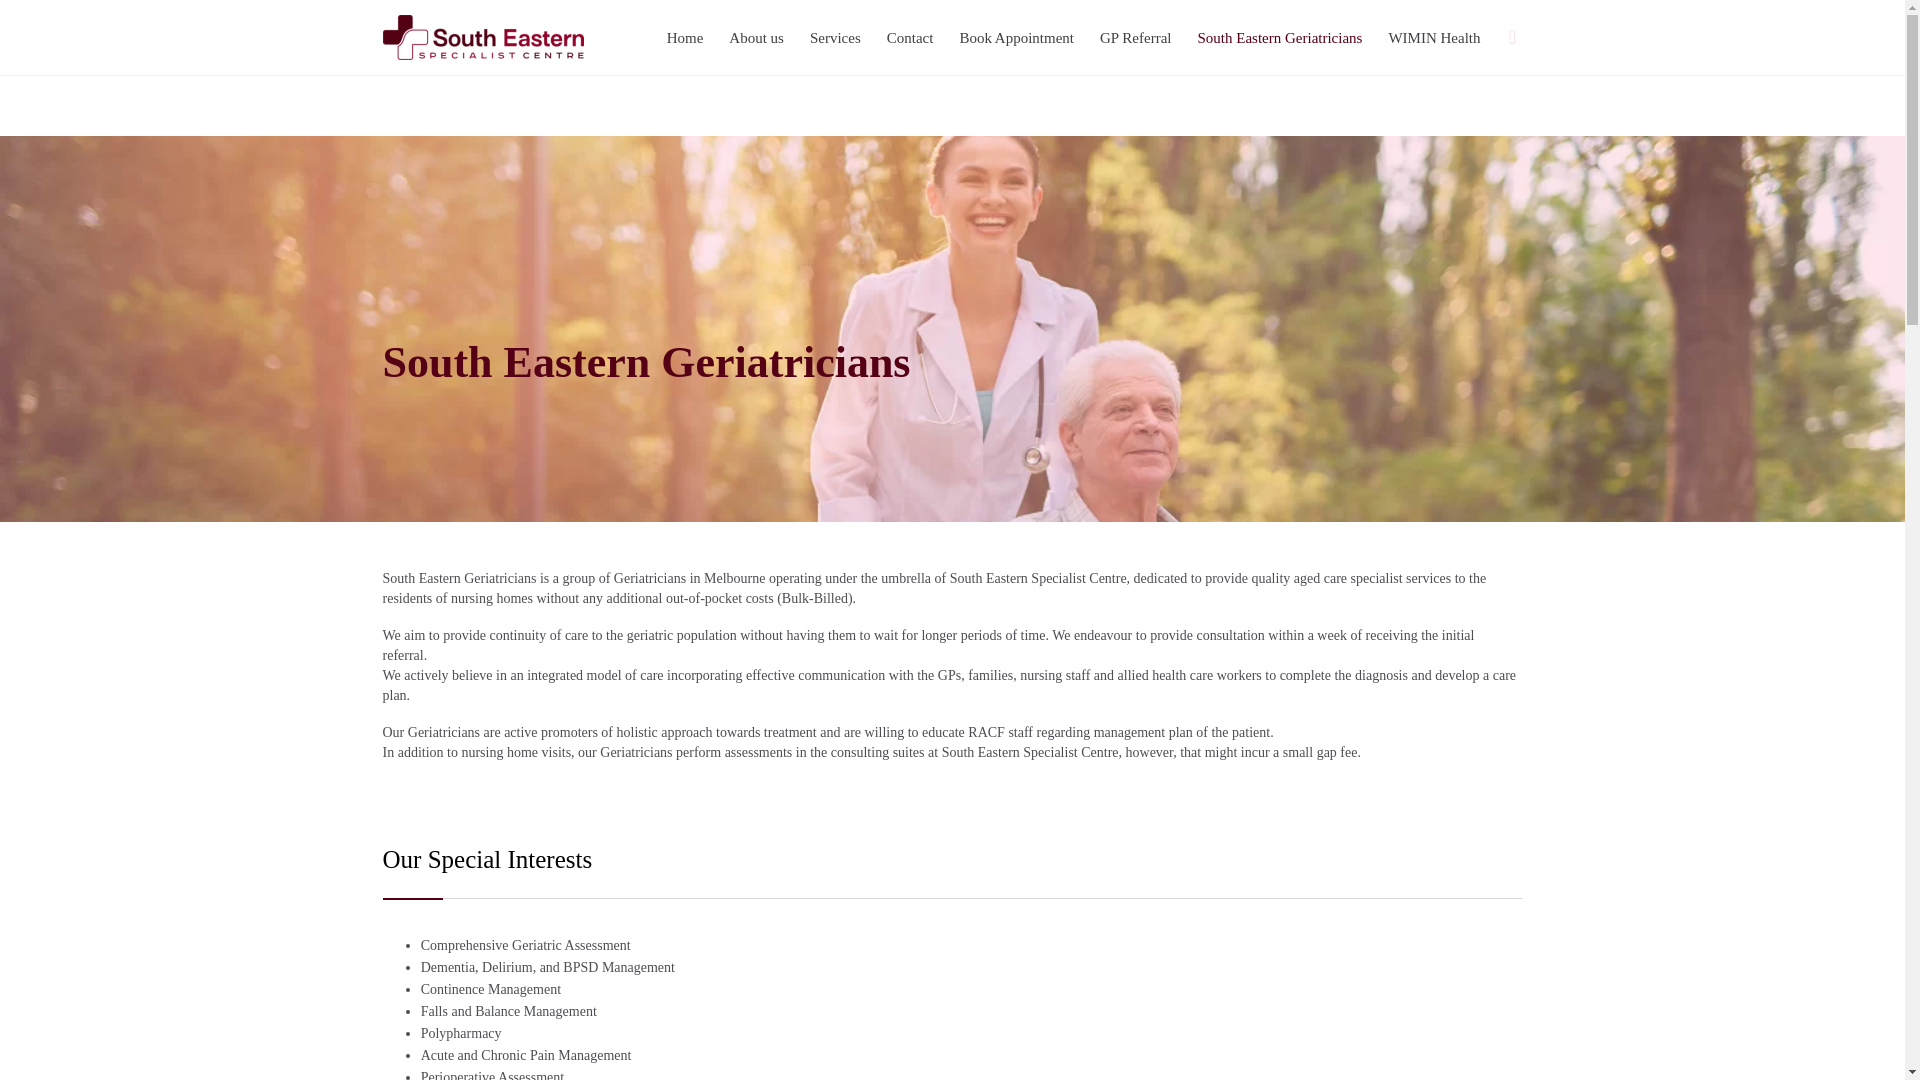 This screenshot has height=1080, width=1920. I want to click on Home, so click(685, 38).